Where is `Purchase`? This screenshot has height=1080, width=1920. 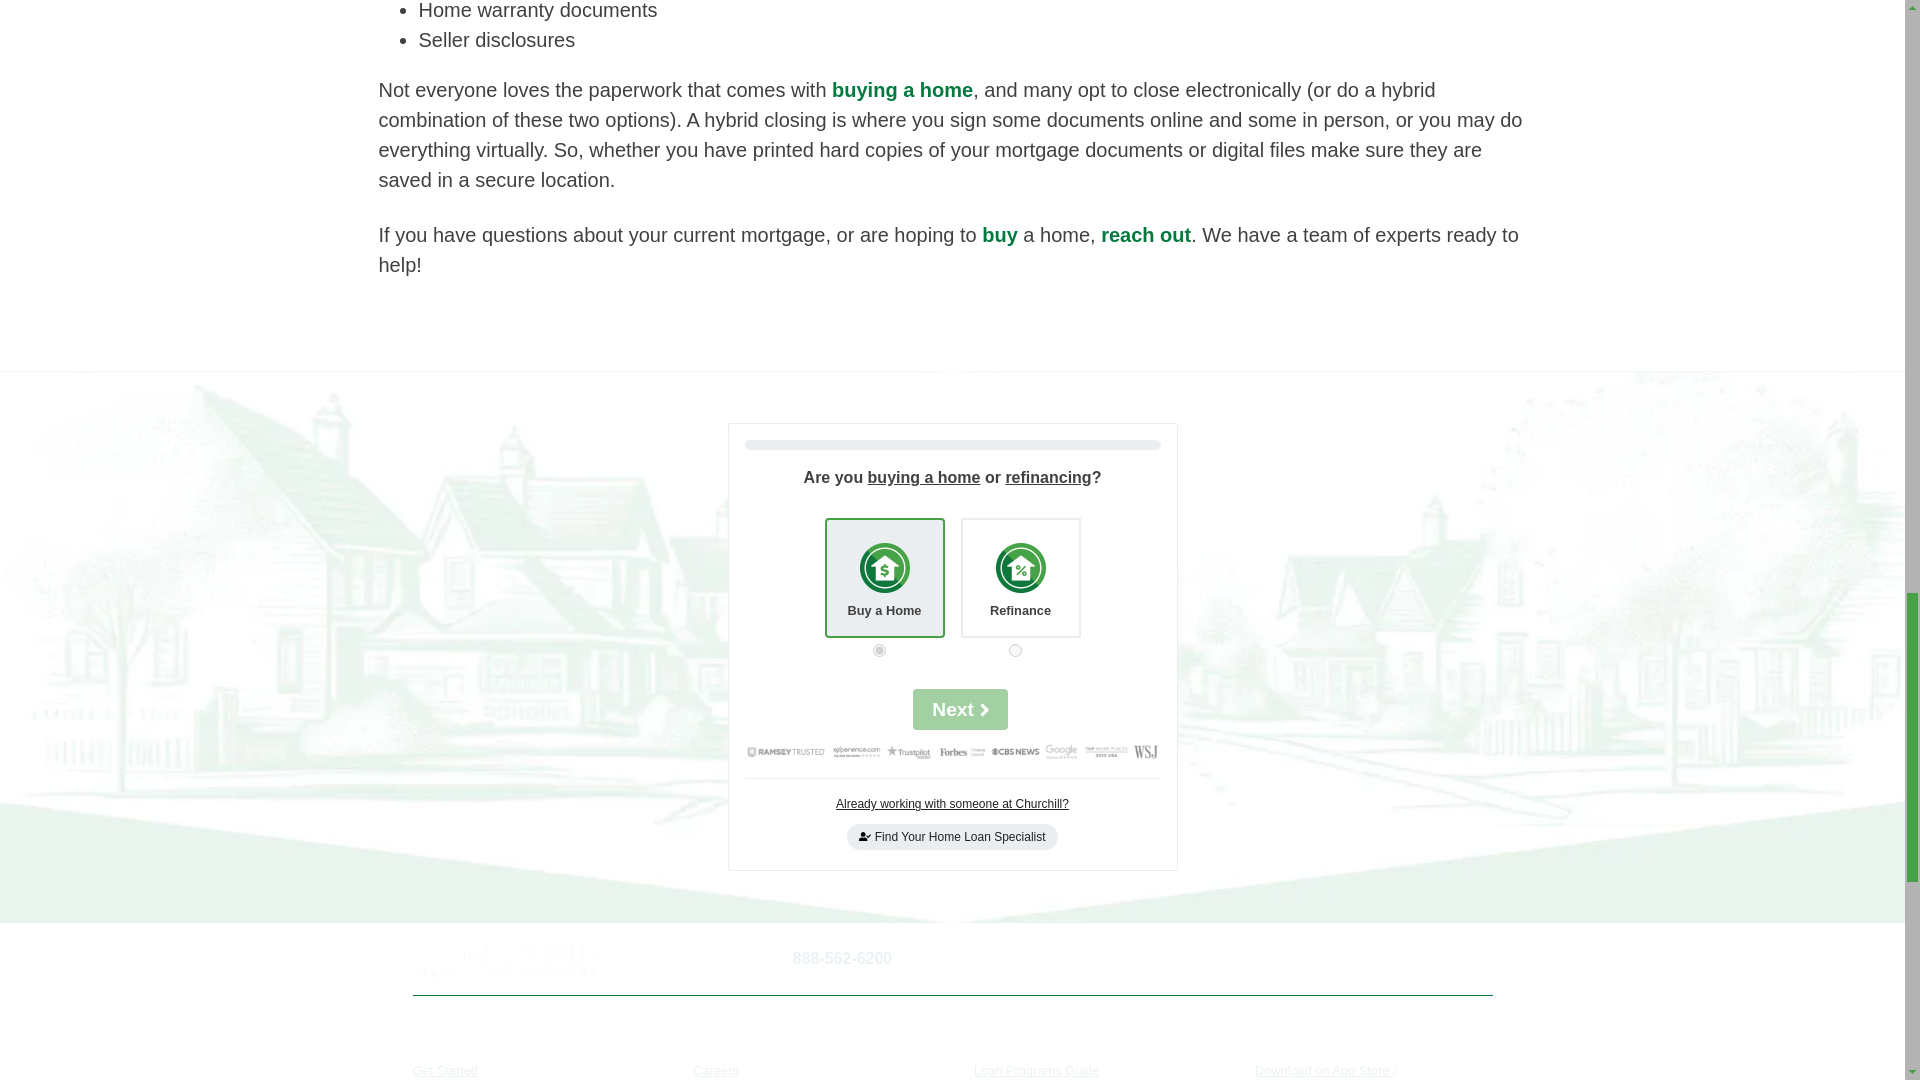 Purchase is located at coordinates (879, 650).